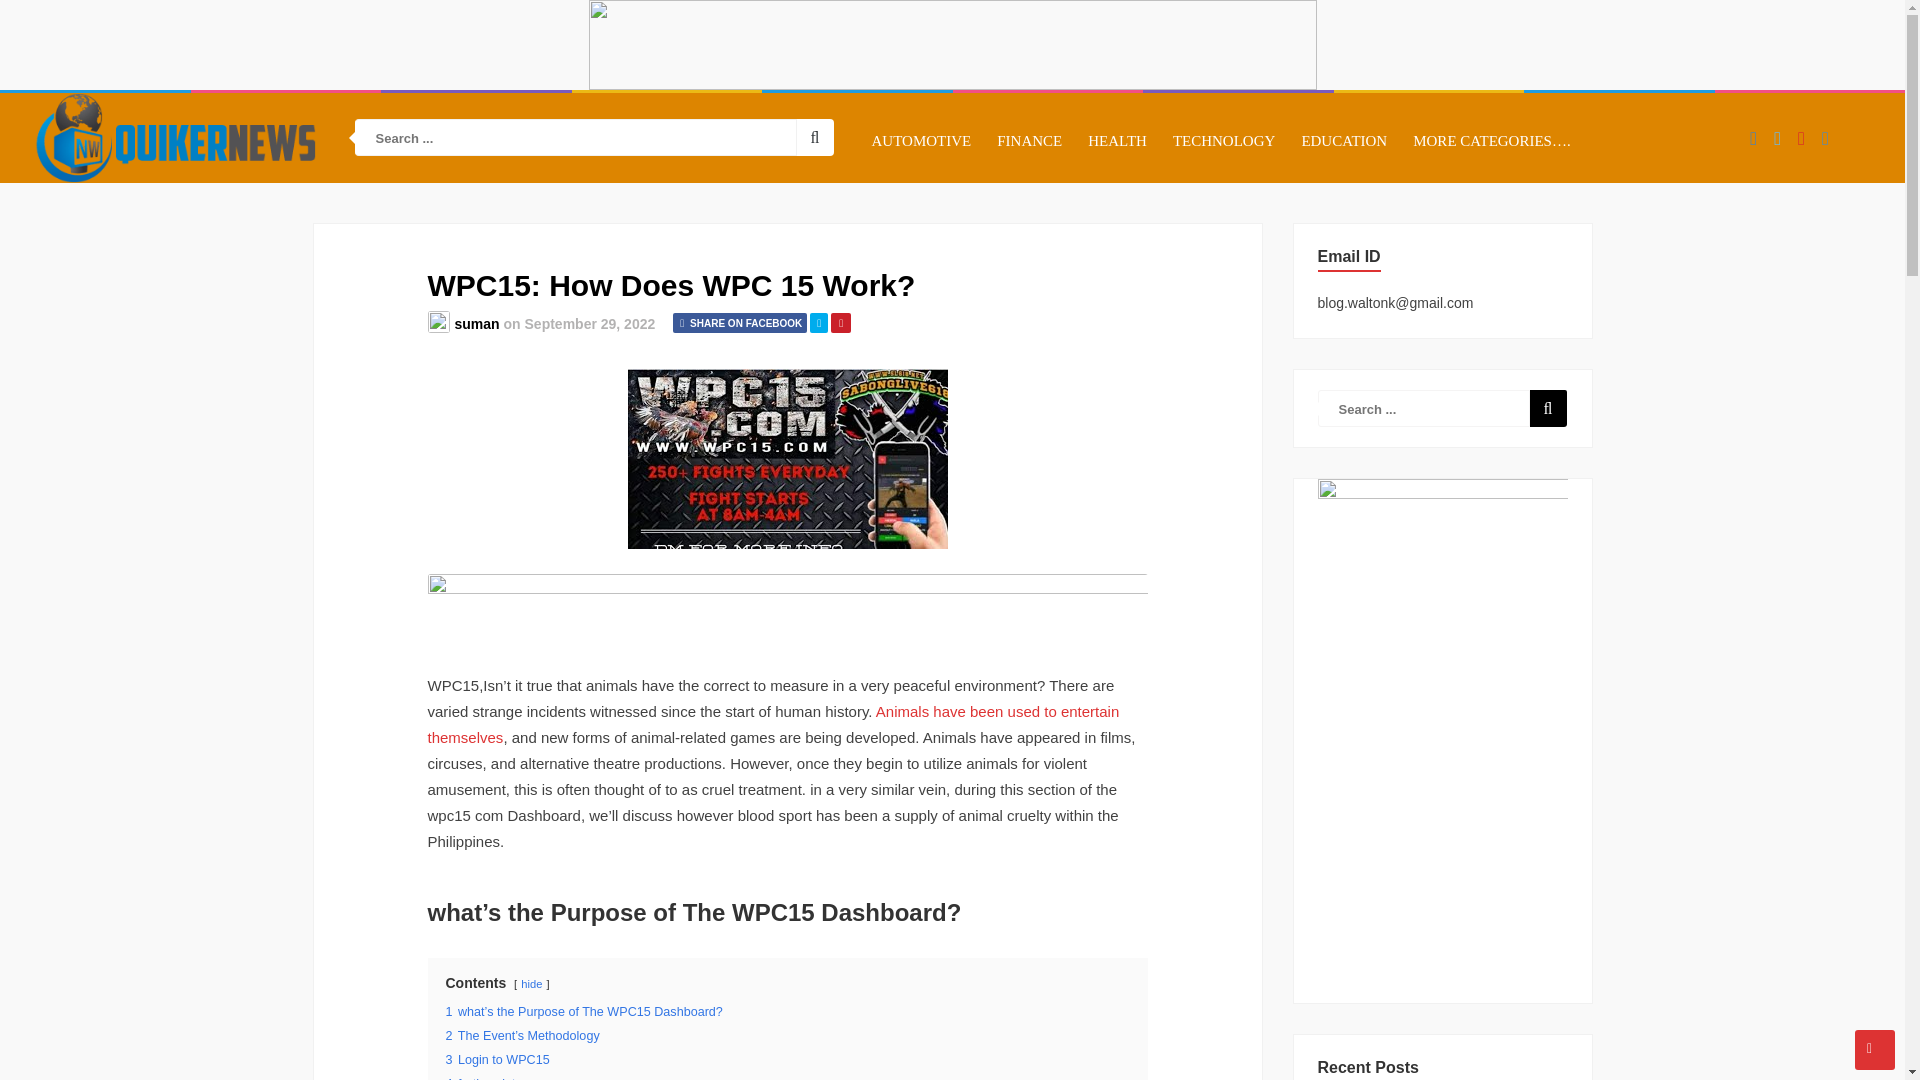 The height and width of the screenshot is (1080, 1920). What do you see at coordinates (1117, 140) in the screenshot?
I see `HEALTH` at bounding box center [1117, 140].